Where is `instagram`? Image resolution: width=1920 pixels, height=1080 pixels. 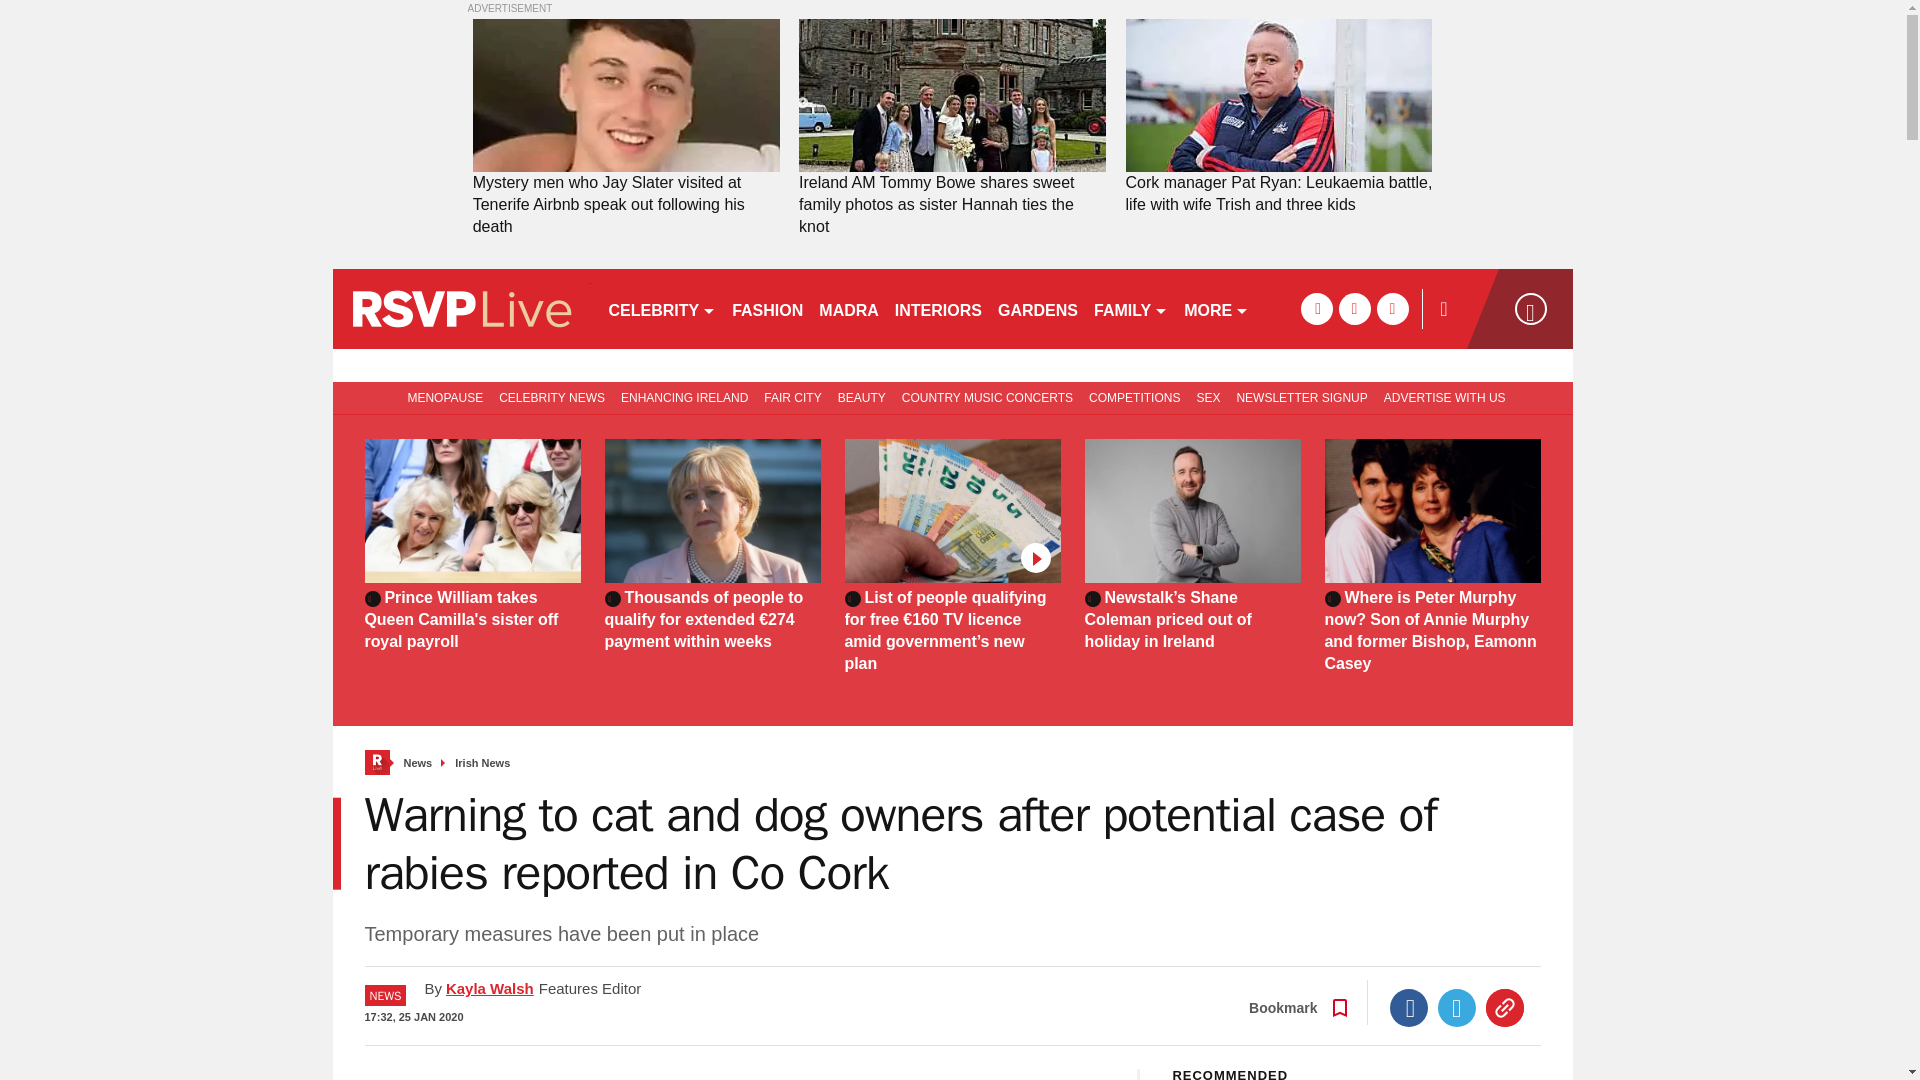
instagram is located at coordinates (1392, 308).